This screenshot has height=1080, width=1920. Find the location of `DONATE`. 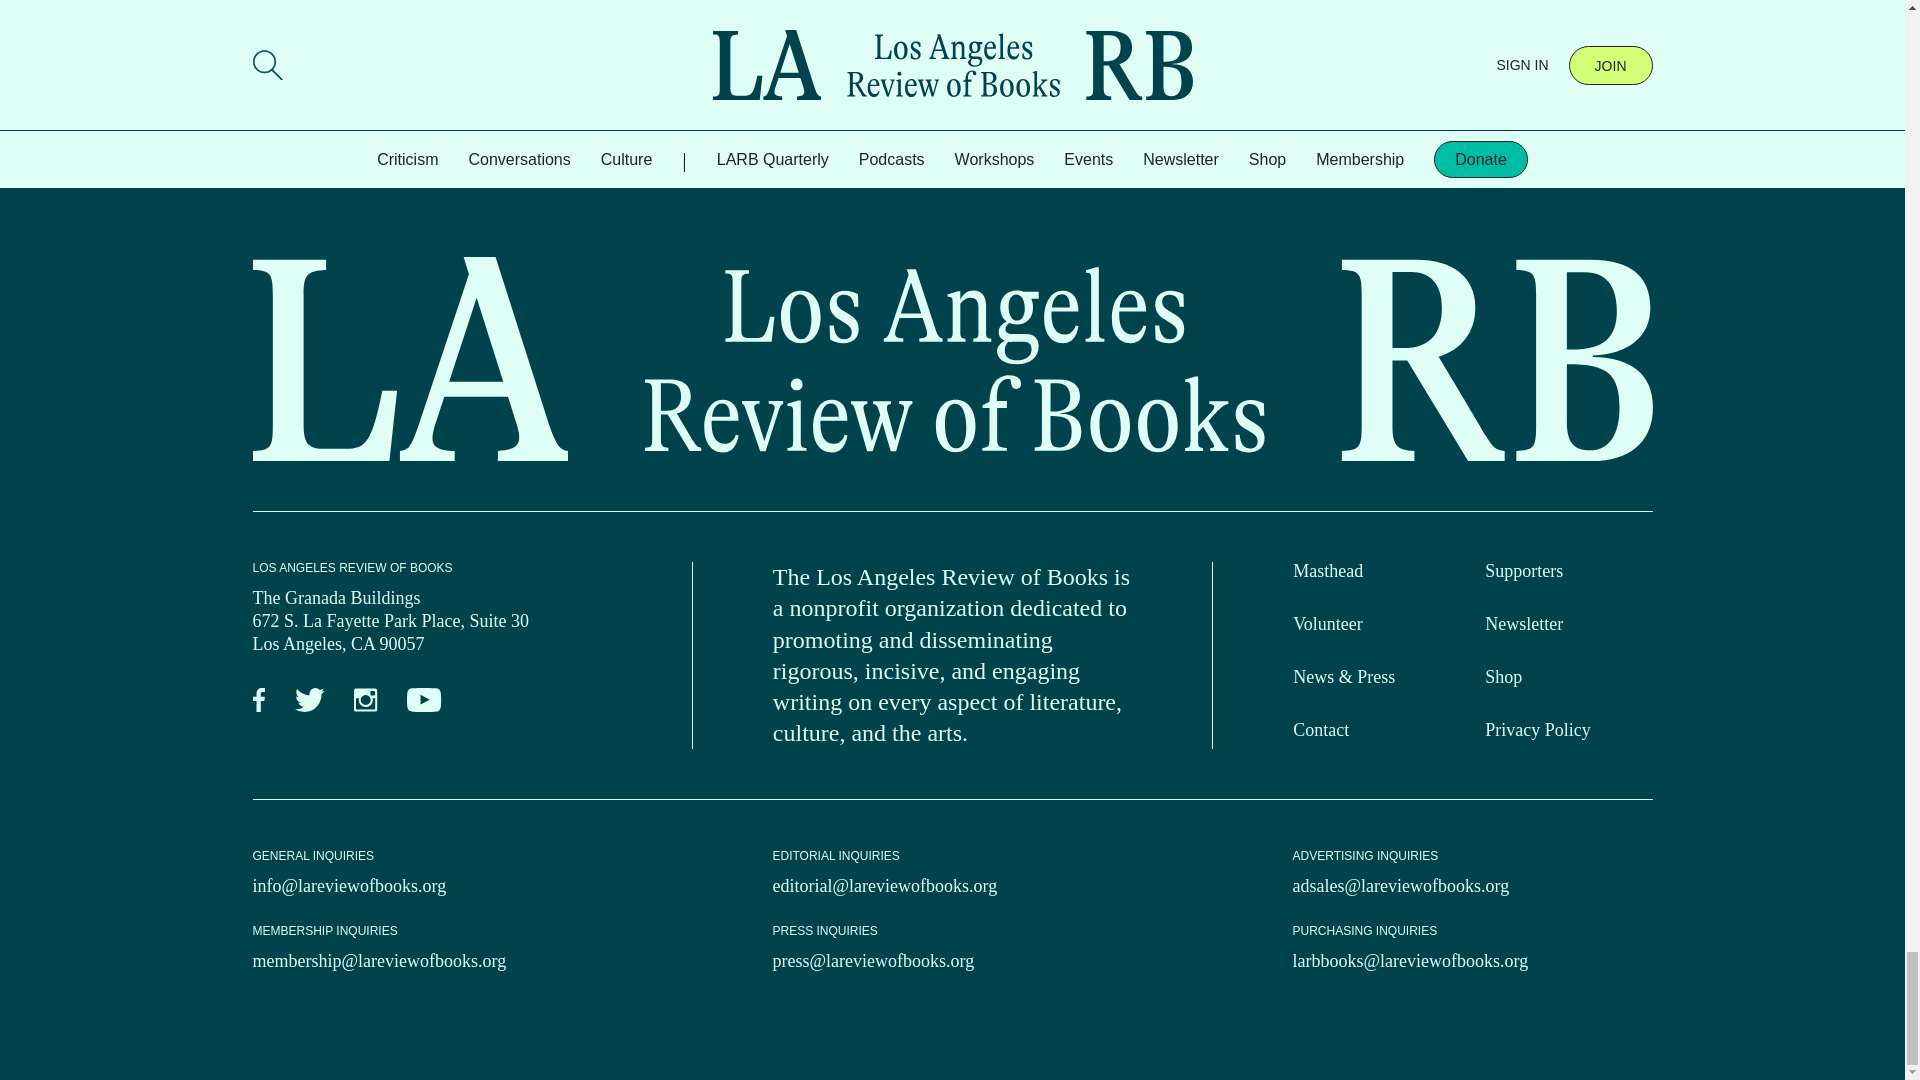

DONATE is located at coordinates (424, 35).